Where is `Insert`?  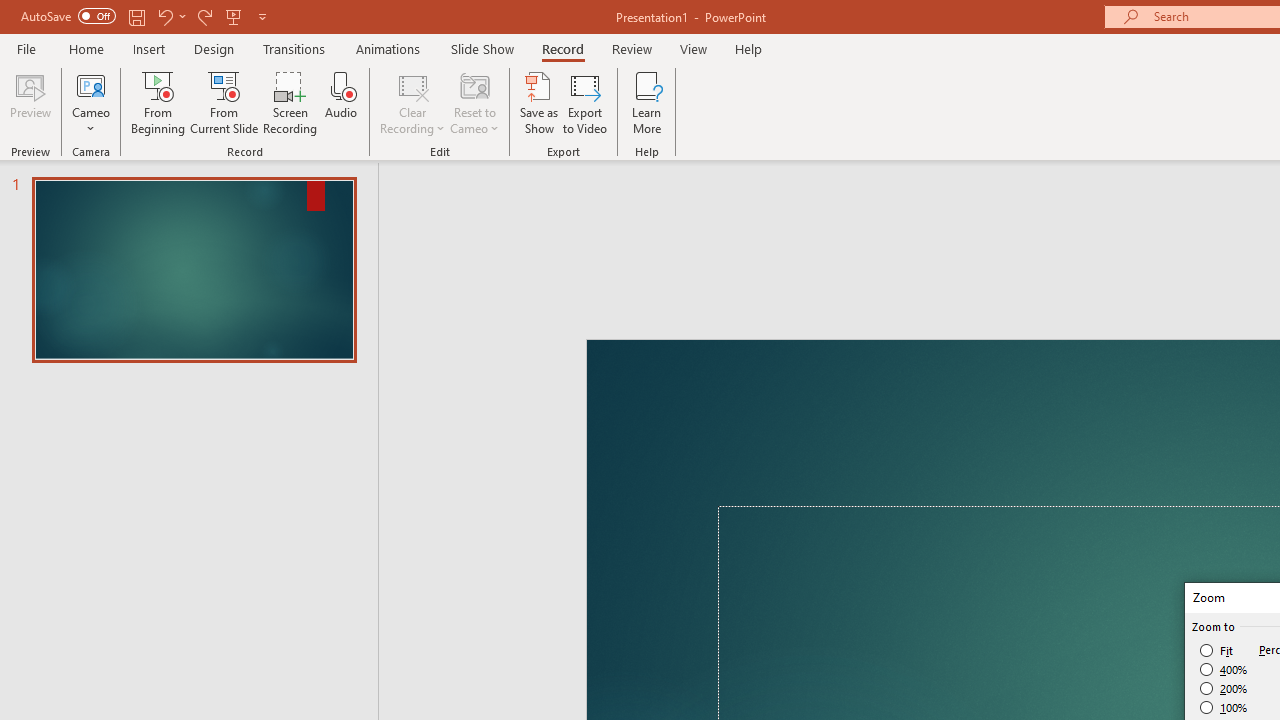 Insert is located at coordinates (338, 84).